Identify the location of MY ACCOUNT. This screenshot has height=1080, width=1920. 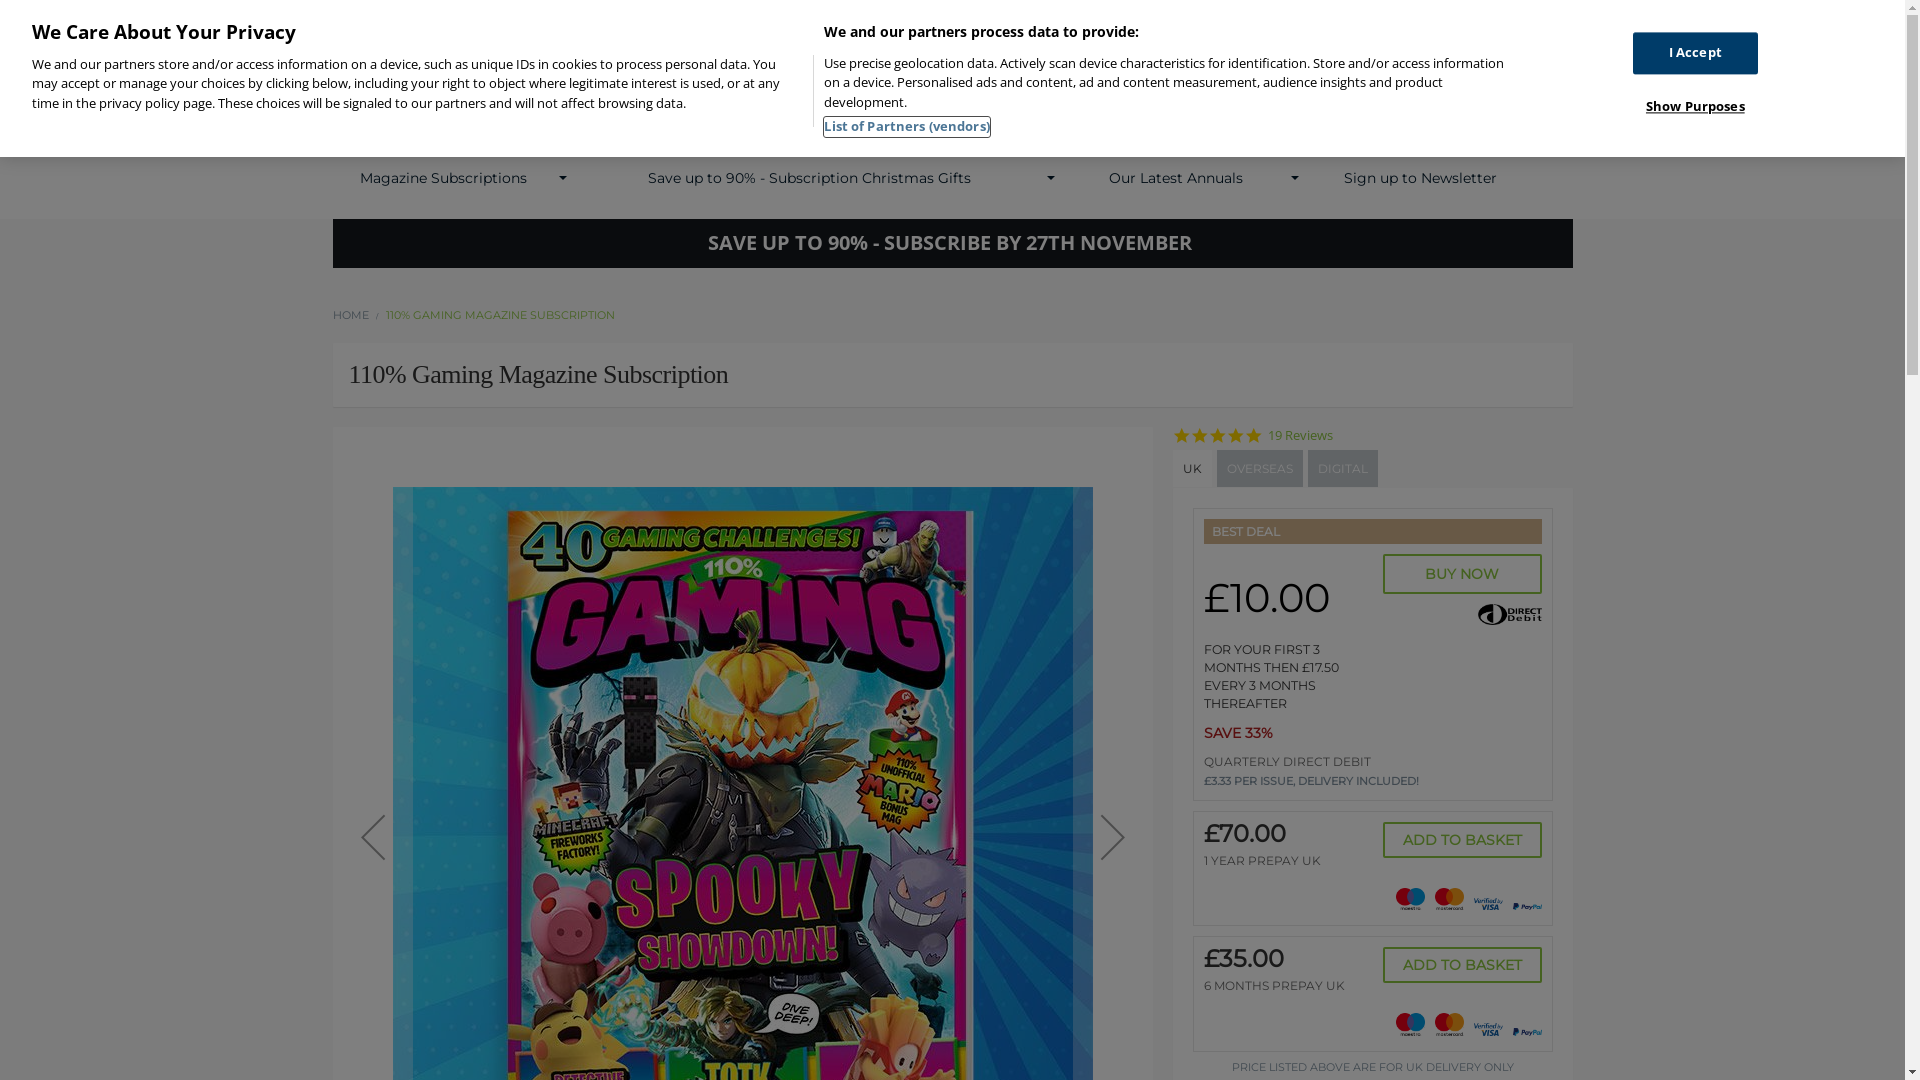
(1071, 24).